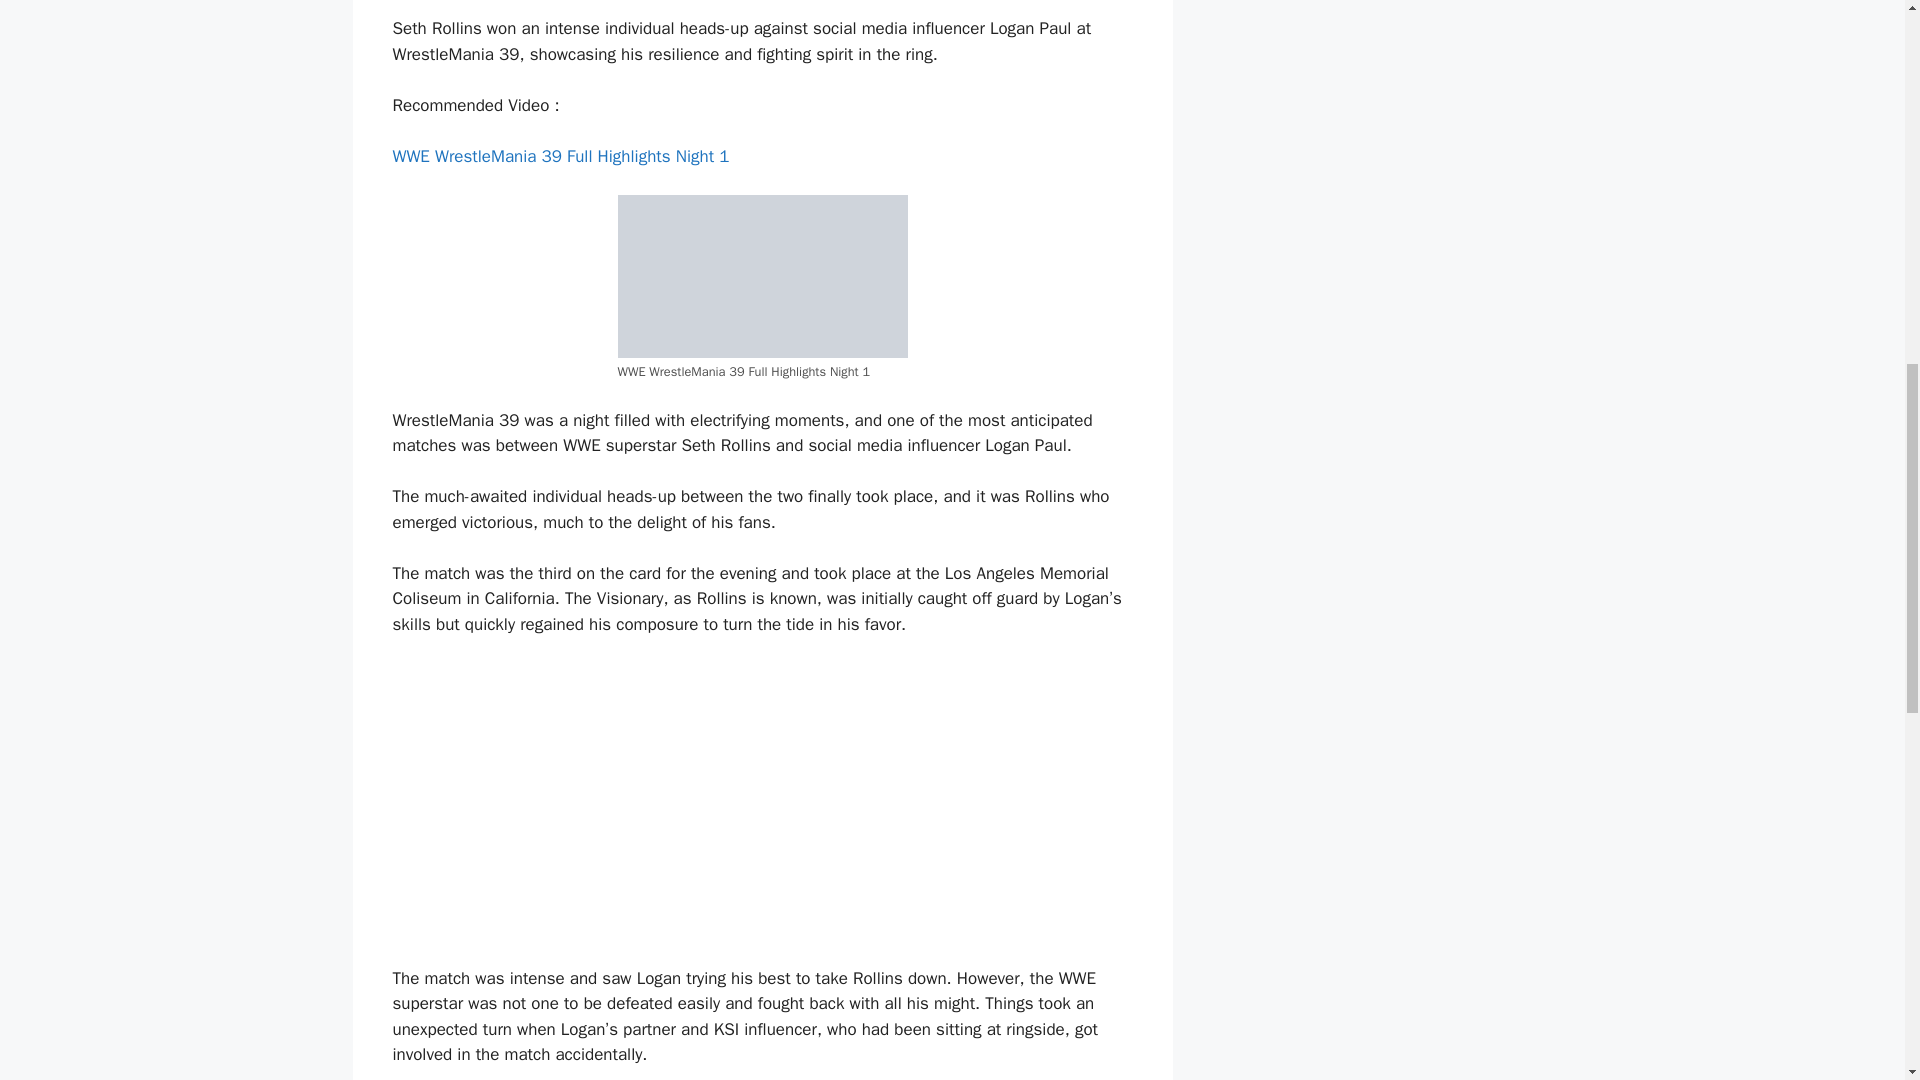 This screenshot has height=1080, width=1920. Describe the element at coordinates (631, 798) in the screenshot. I see `YouTube video player` at that location.